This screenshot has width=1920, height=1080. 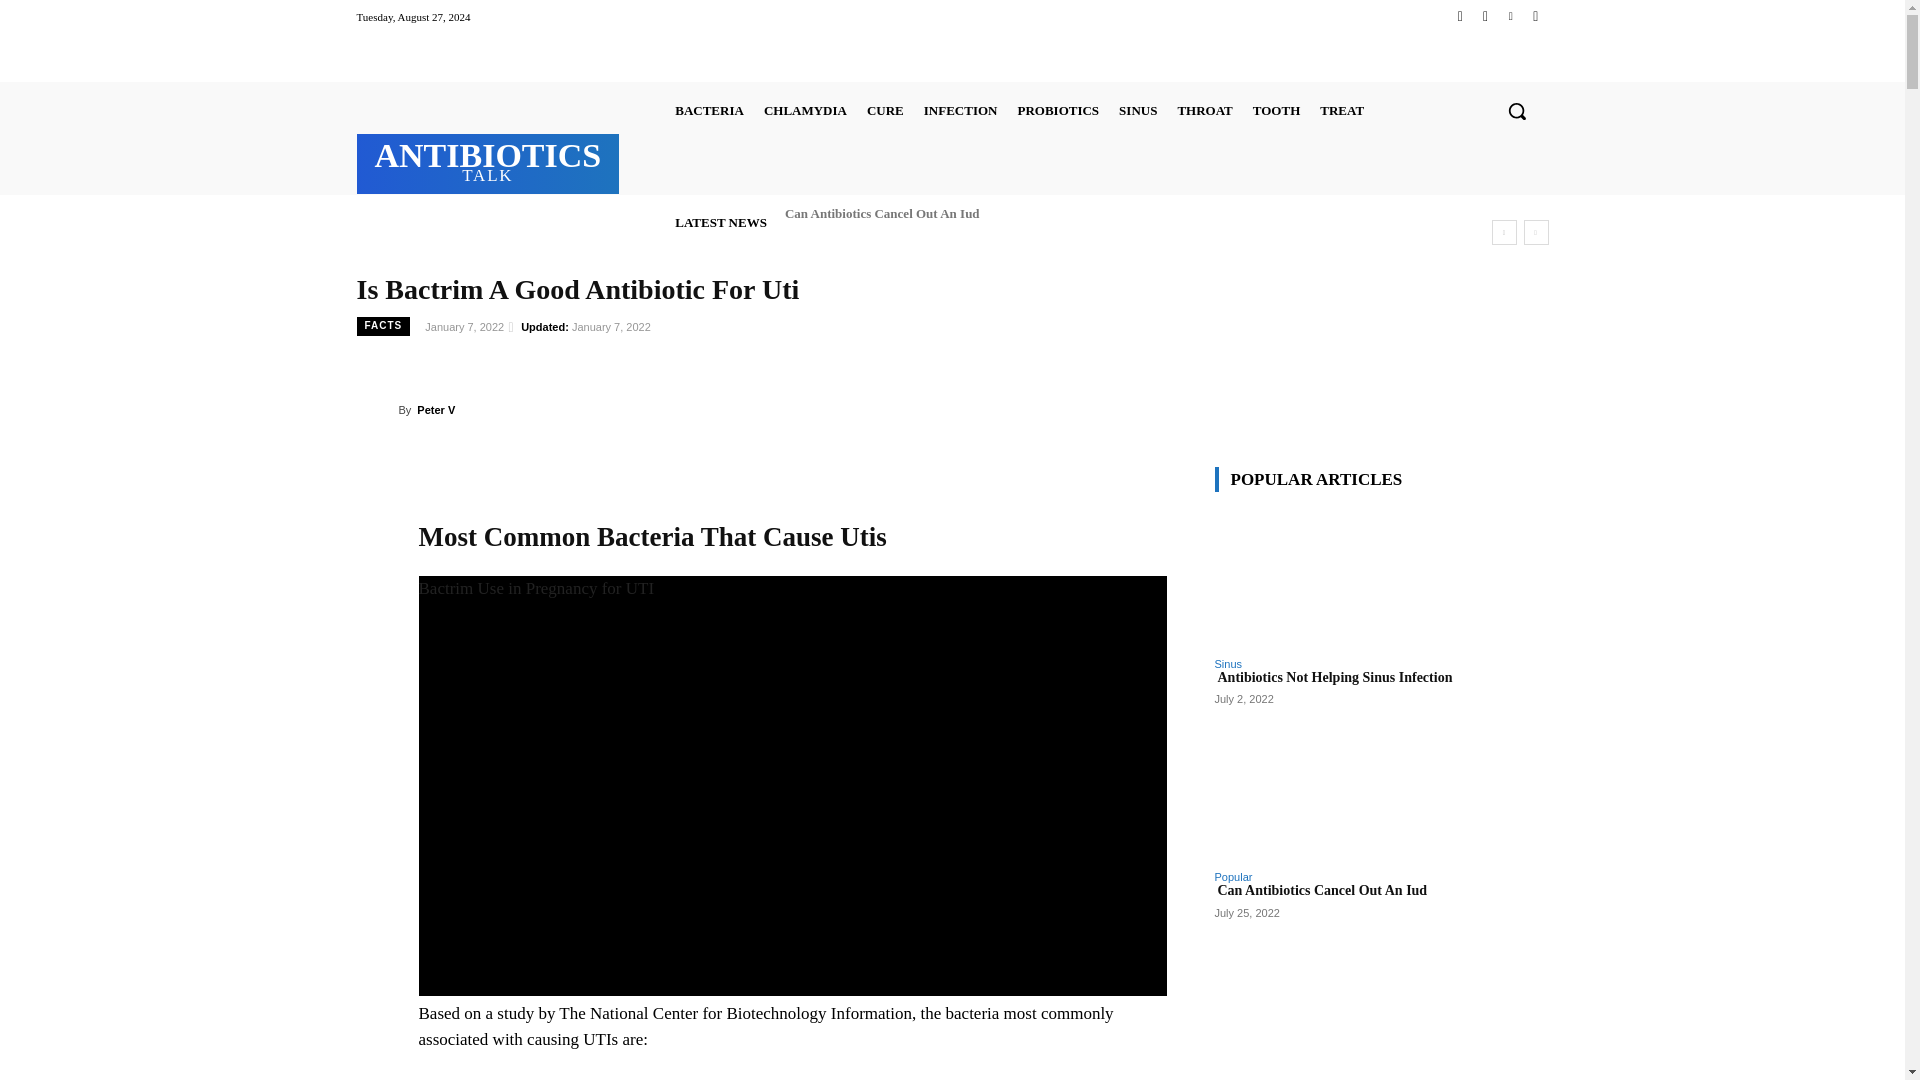 What do you see at coordinates (488, 161) in the screenshot?
I see `Facebook` at bounding box center [488, 161].